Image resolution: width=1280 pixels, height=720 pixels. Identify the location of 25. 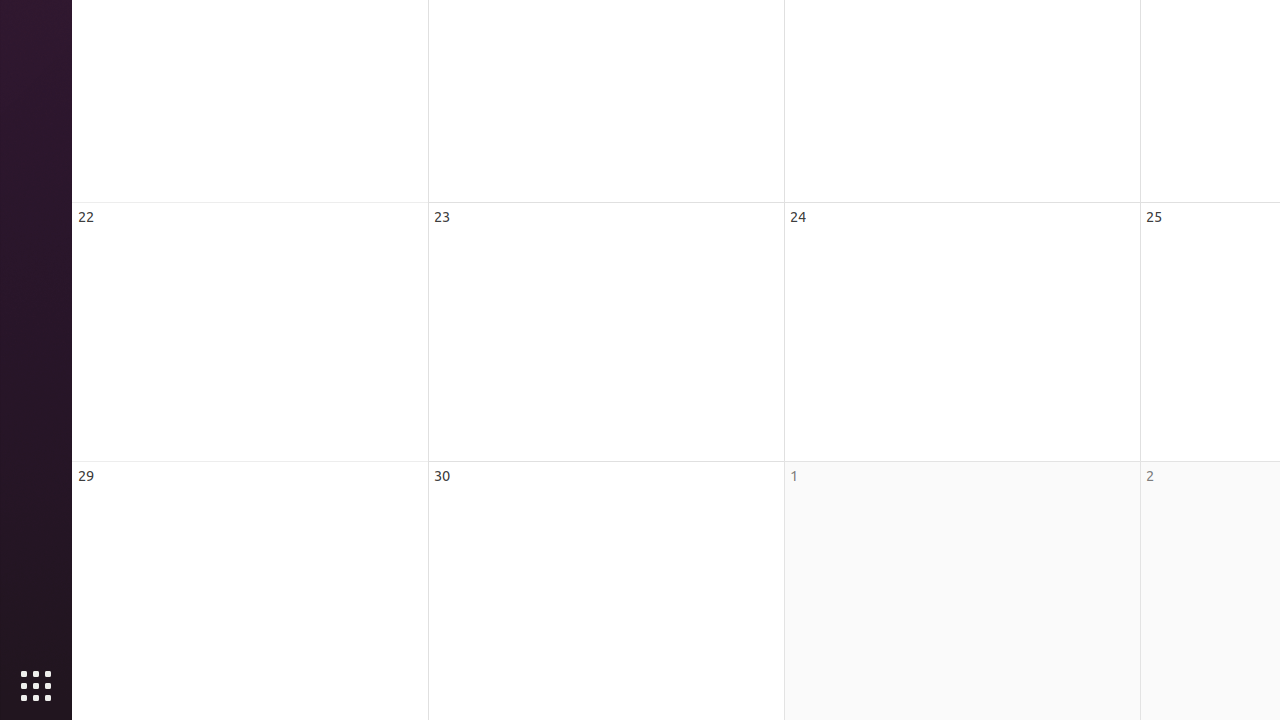
(1154, 216).